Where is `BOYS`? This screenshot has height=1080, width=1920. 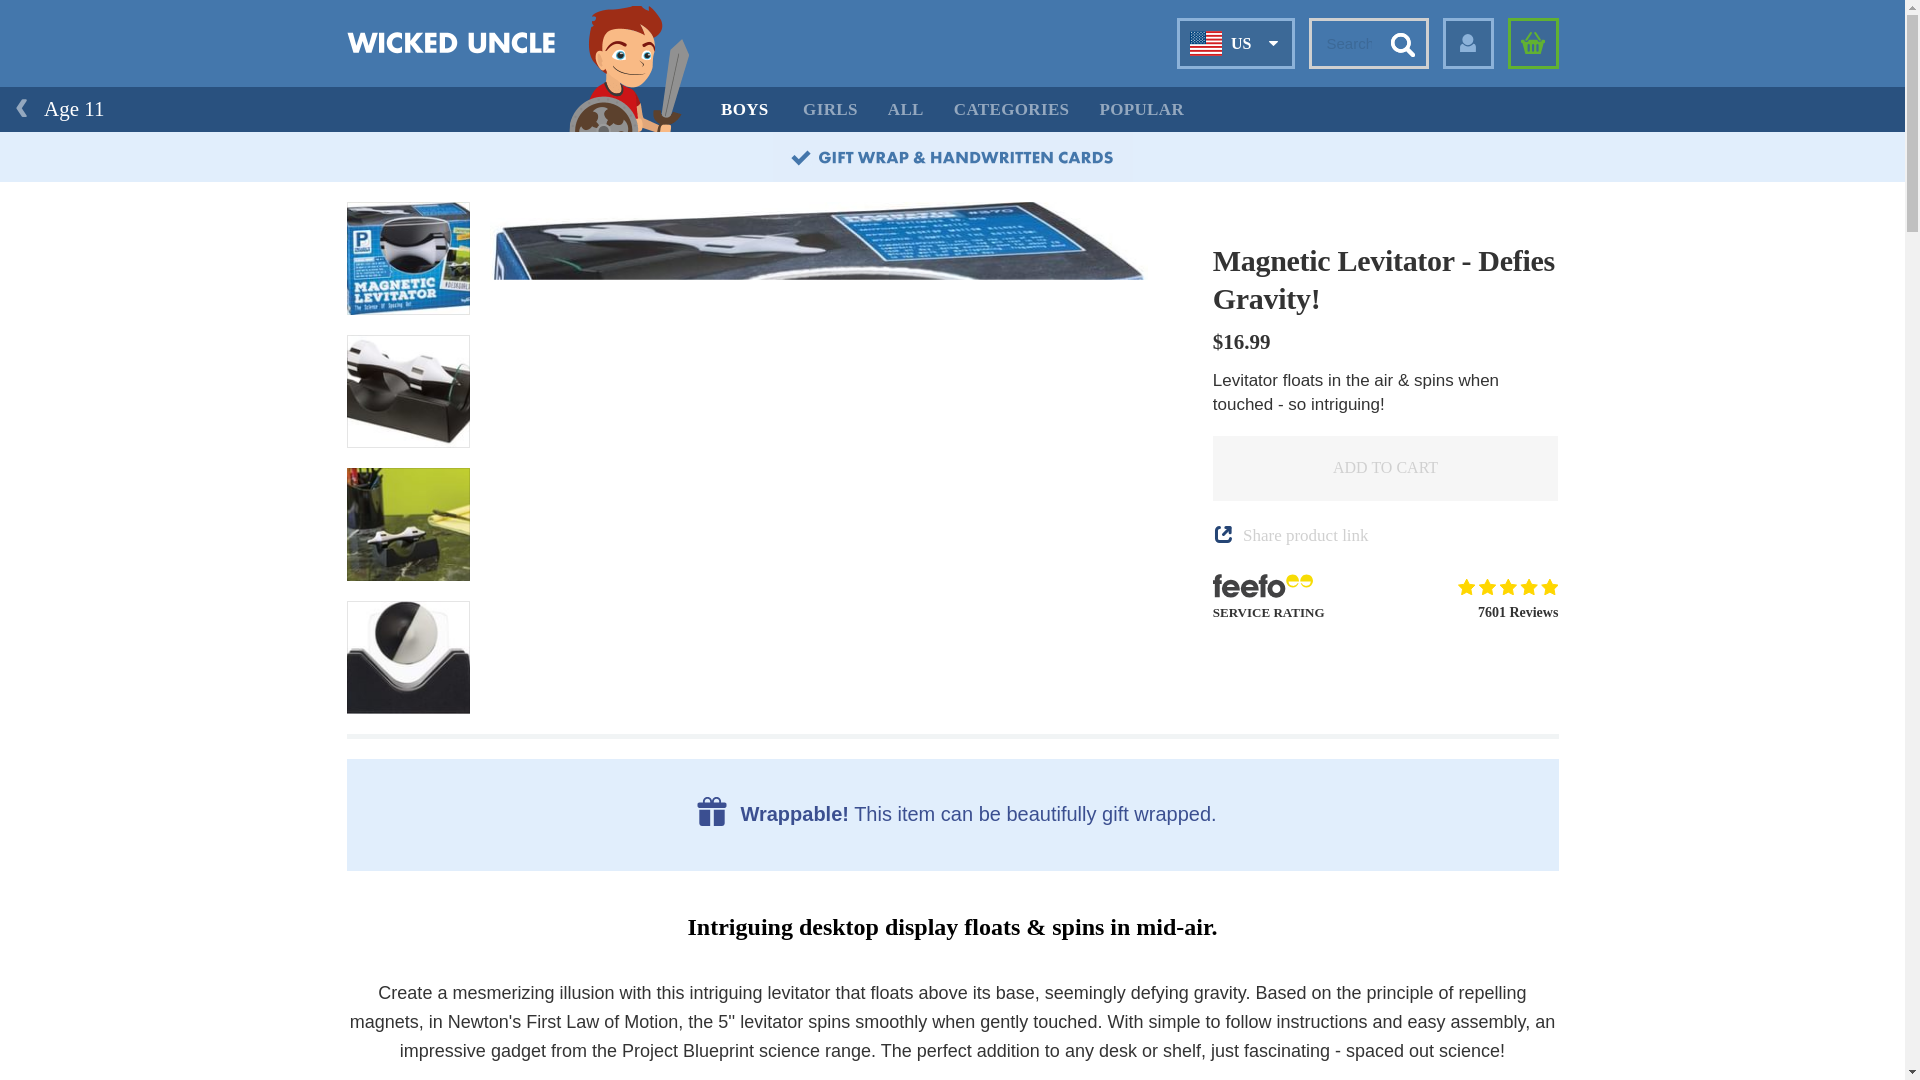 BOYS is located at coordinates (744, 109).